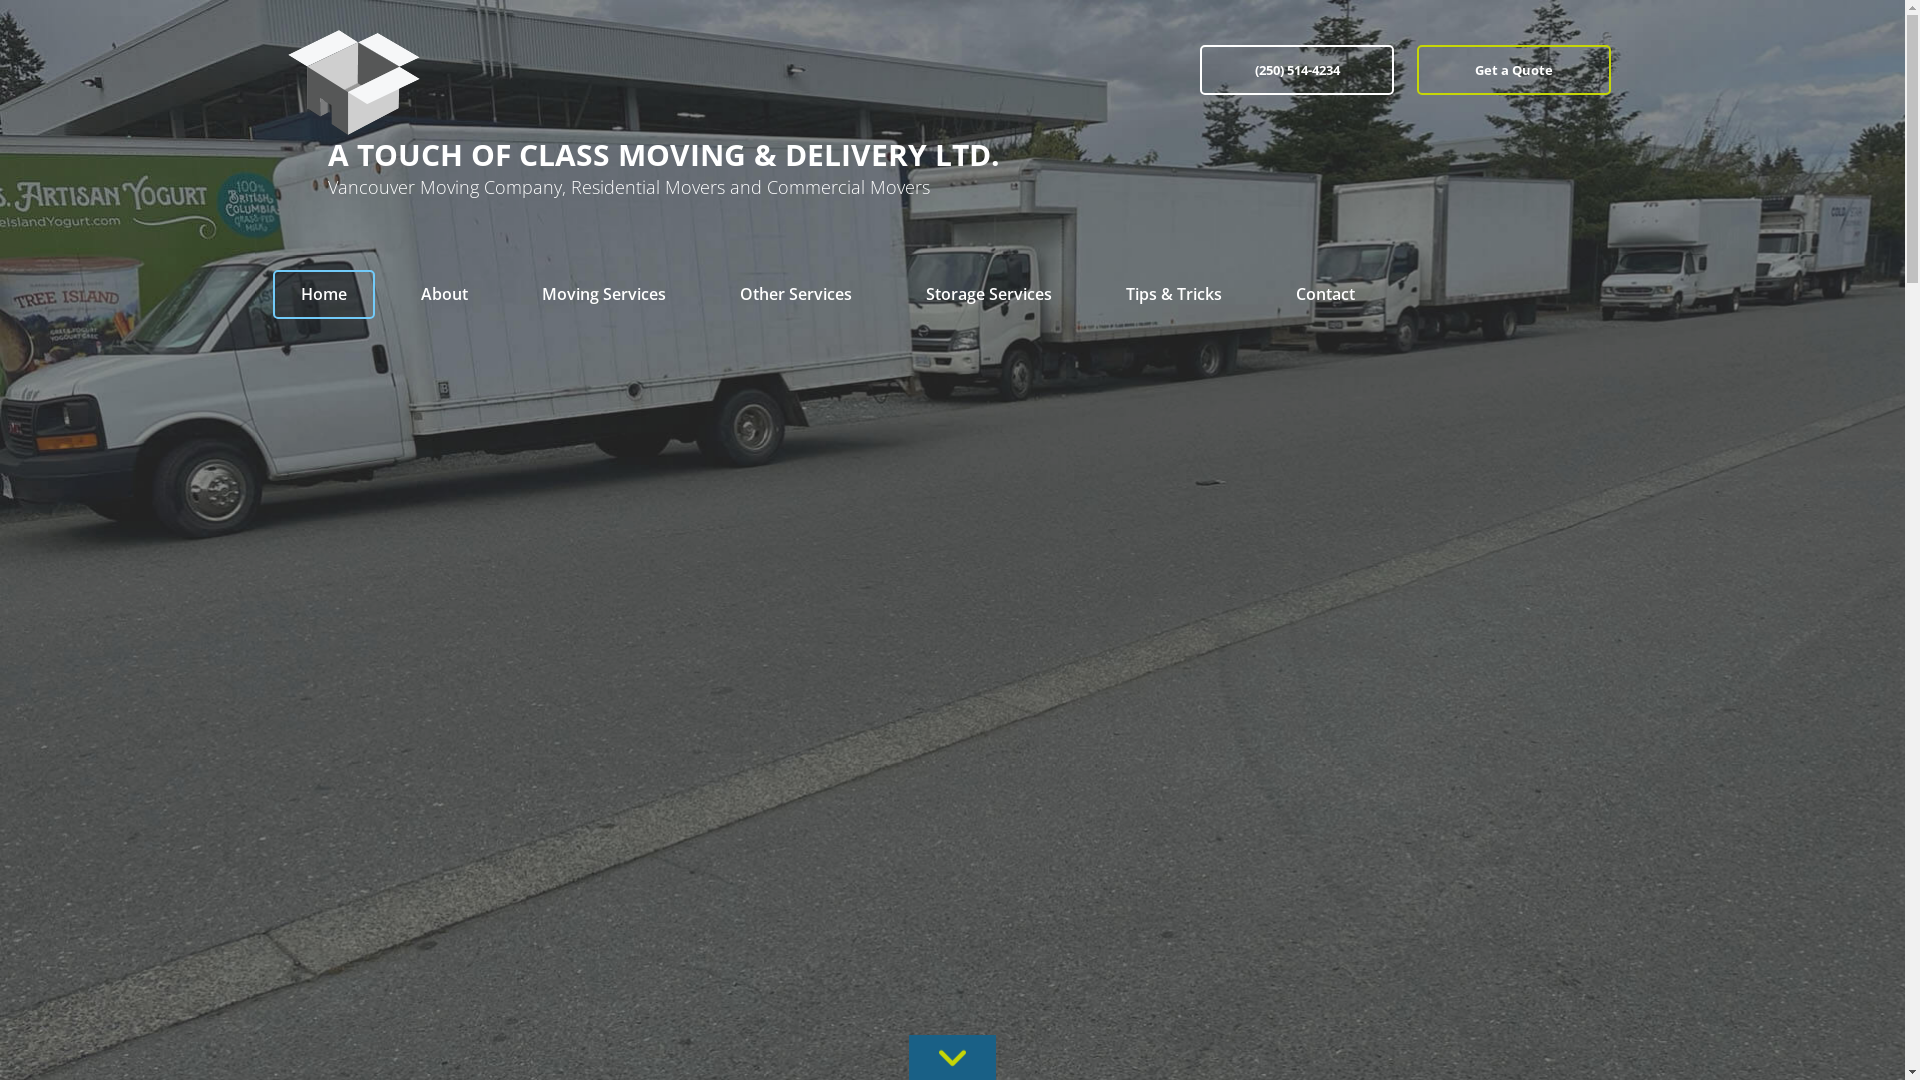  I want to click on Lab and Medical Equipment, so click(604, 619).